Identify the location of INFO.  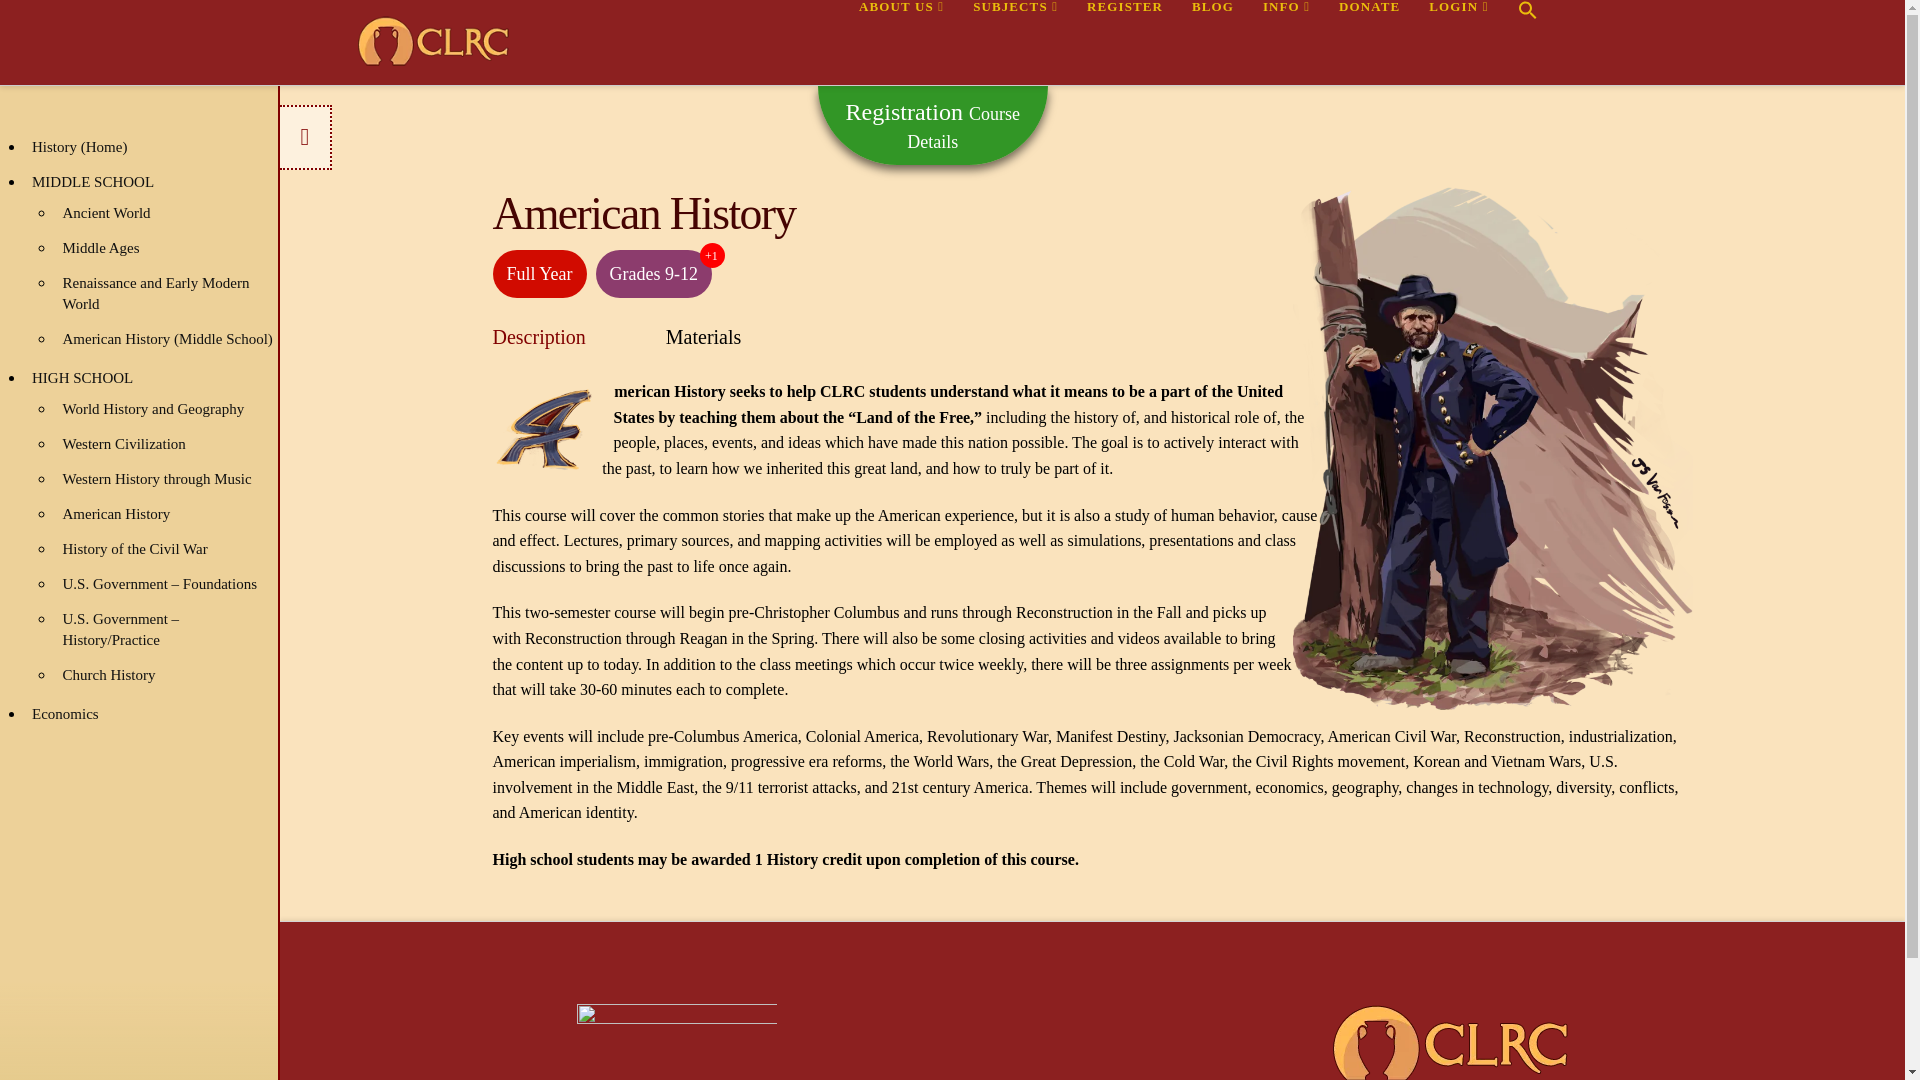
(1286, 40).